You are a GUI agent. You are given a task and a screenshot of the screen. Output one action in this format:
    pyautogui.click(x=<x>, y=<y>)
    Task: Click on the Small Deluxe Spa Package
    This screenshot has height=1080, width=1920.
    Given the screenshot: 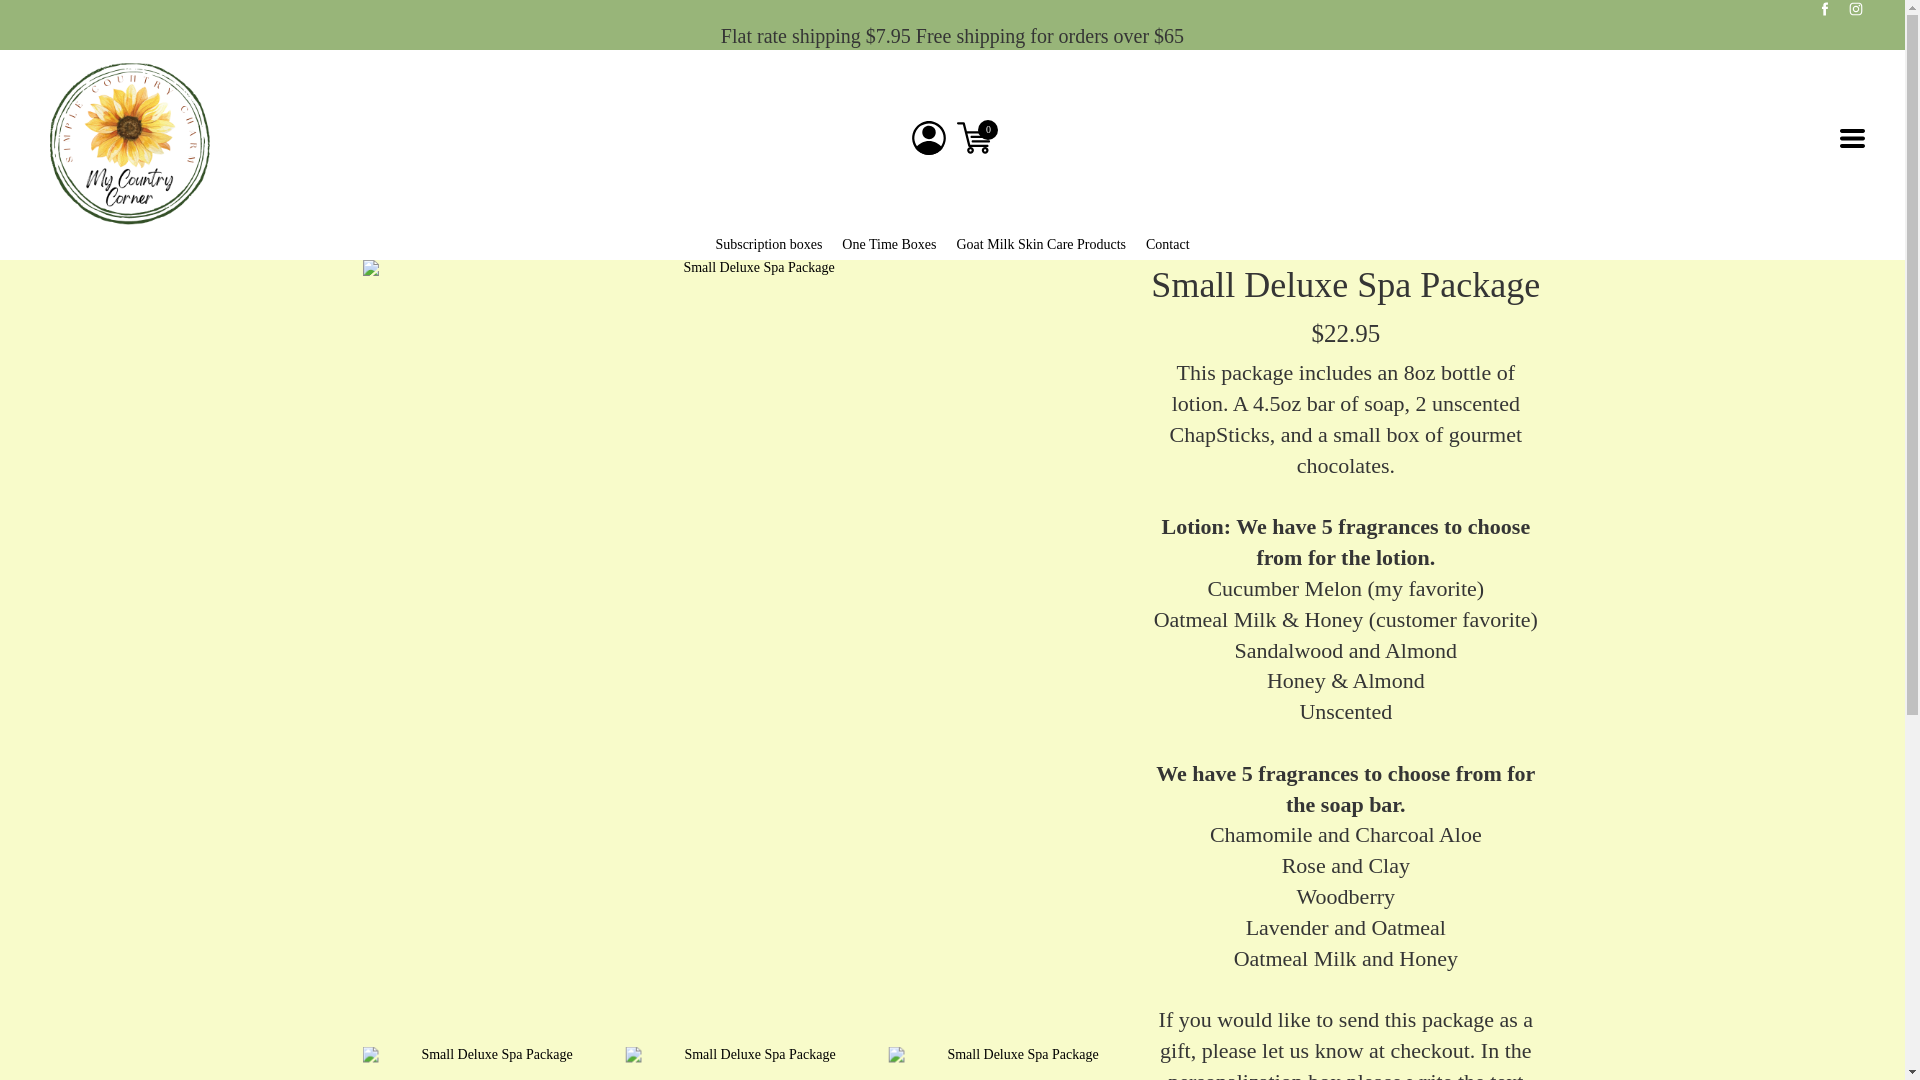 What is the action you would take?
    pyautogui.click(x=1014, y=1063)
    